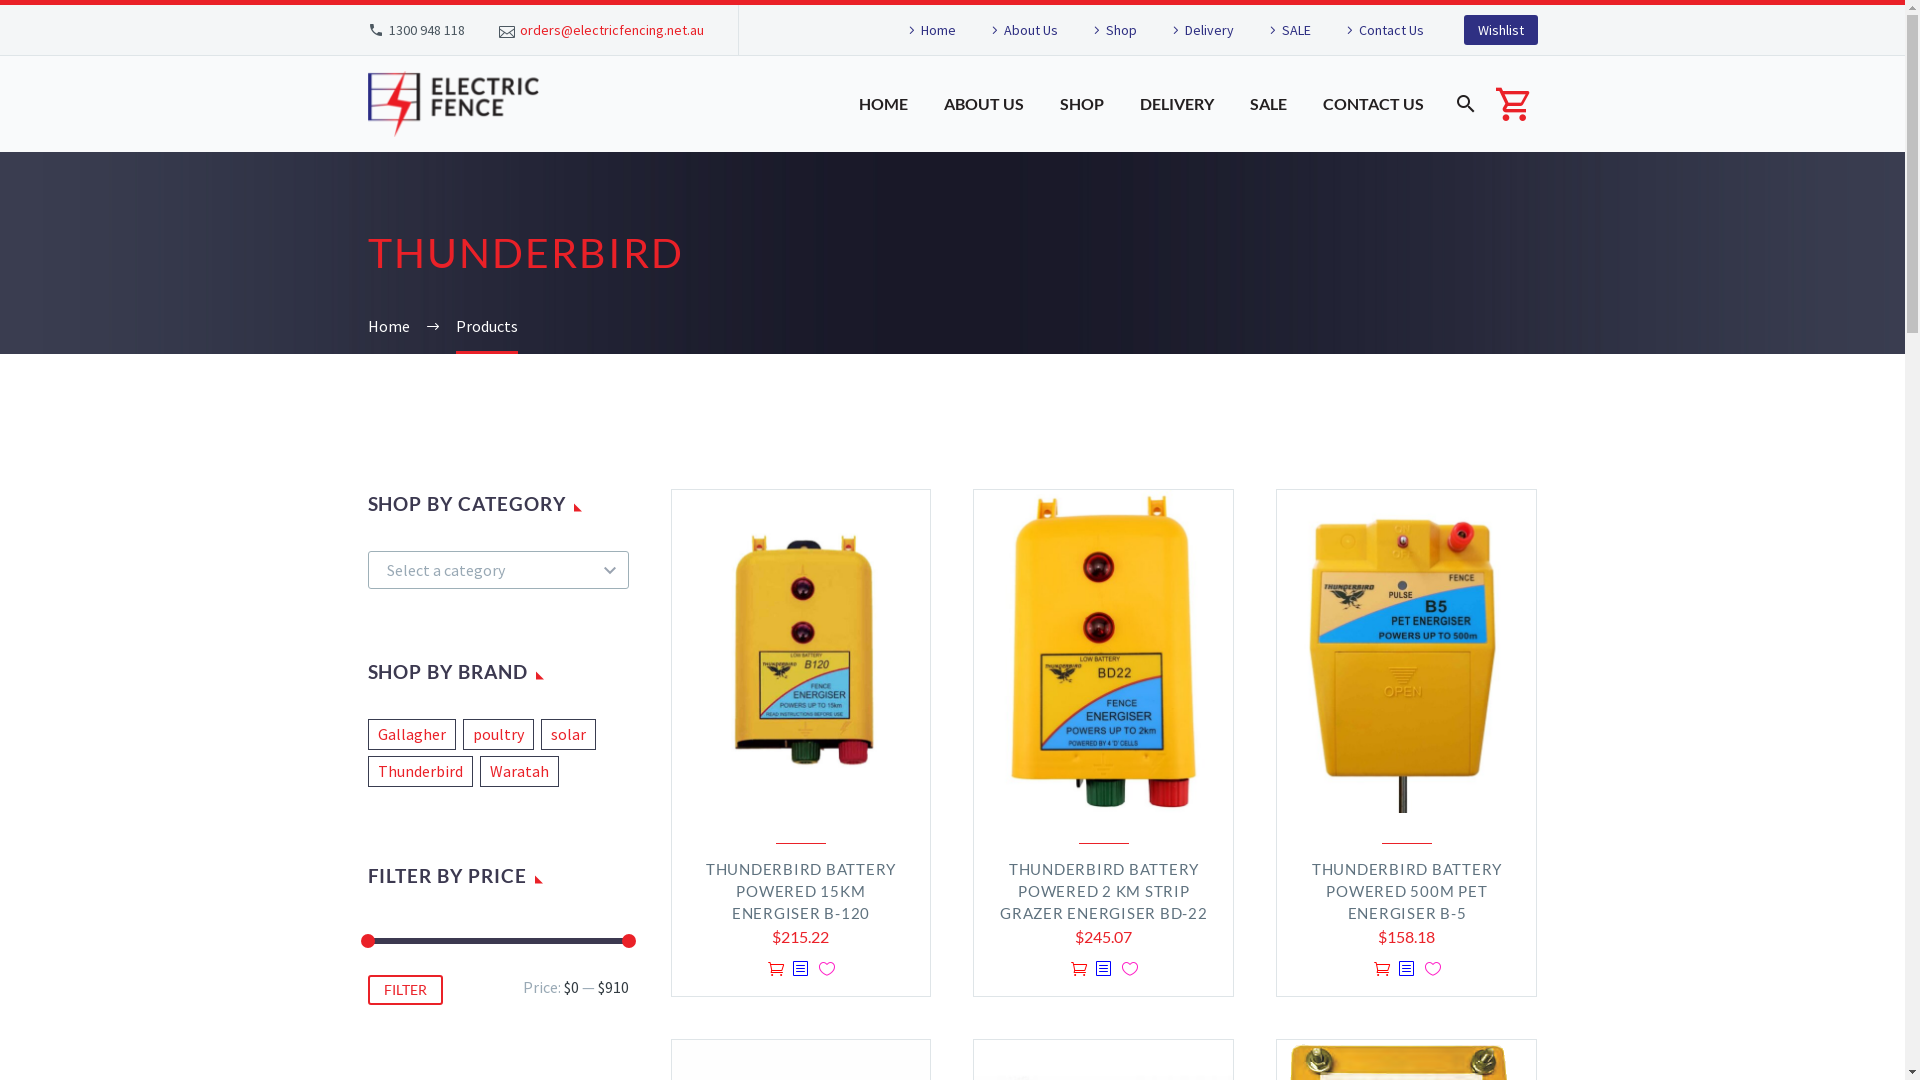  What do you see at coordinates (1200, 30) in the screenshot?
I see `Delivery` at bounding box center [1200, 30].